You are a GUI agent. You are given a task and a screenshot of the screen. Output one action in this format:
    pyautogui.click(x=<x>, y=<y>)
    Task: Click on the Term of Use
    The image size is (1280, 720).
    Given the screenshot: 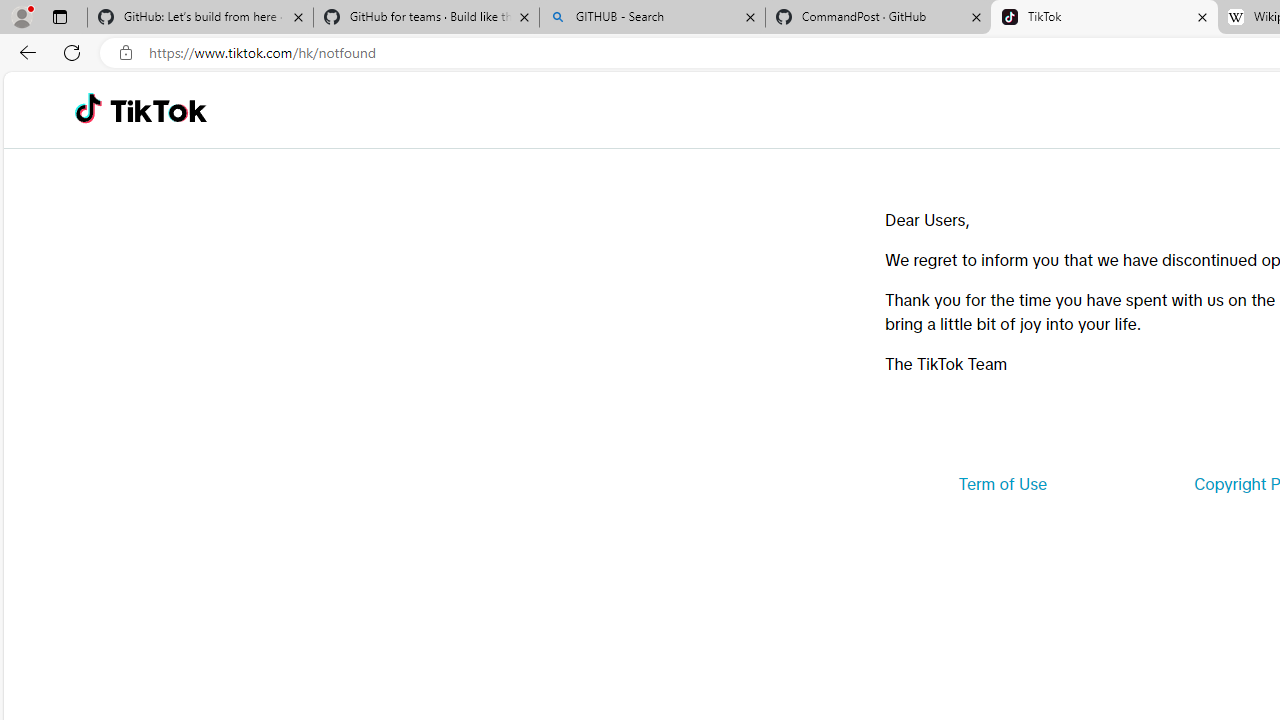 What is the action you would take?
    pyautogui.click(x=1002, y=484)
    